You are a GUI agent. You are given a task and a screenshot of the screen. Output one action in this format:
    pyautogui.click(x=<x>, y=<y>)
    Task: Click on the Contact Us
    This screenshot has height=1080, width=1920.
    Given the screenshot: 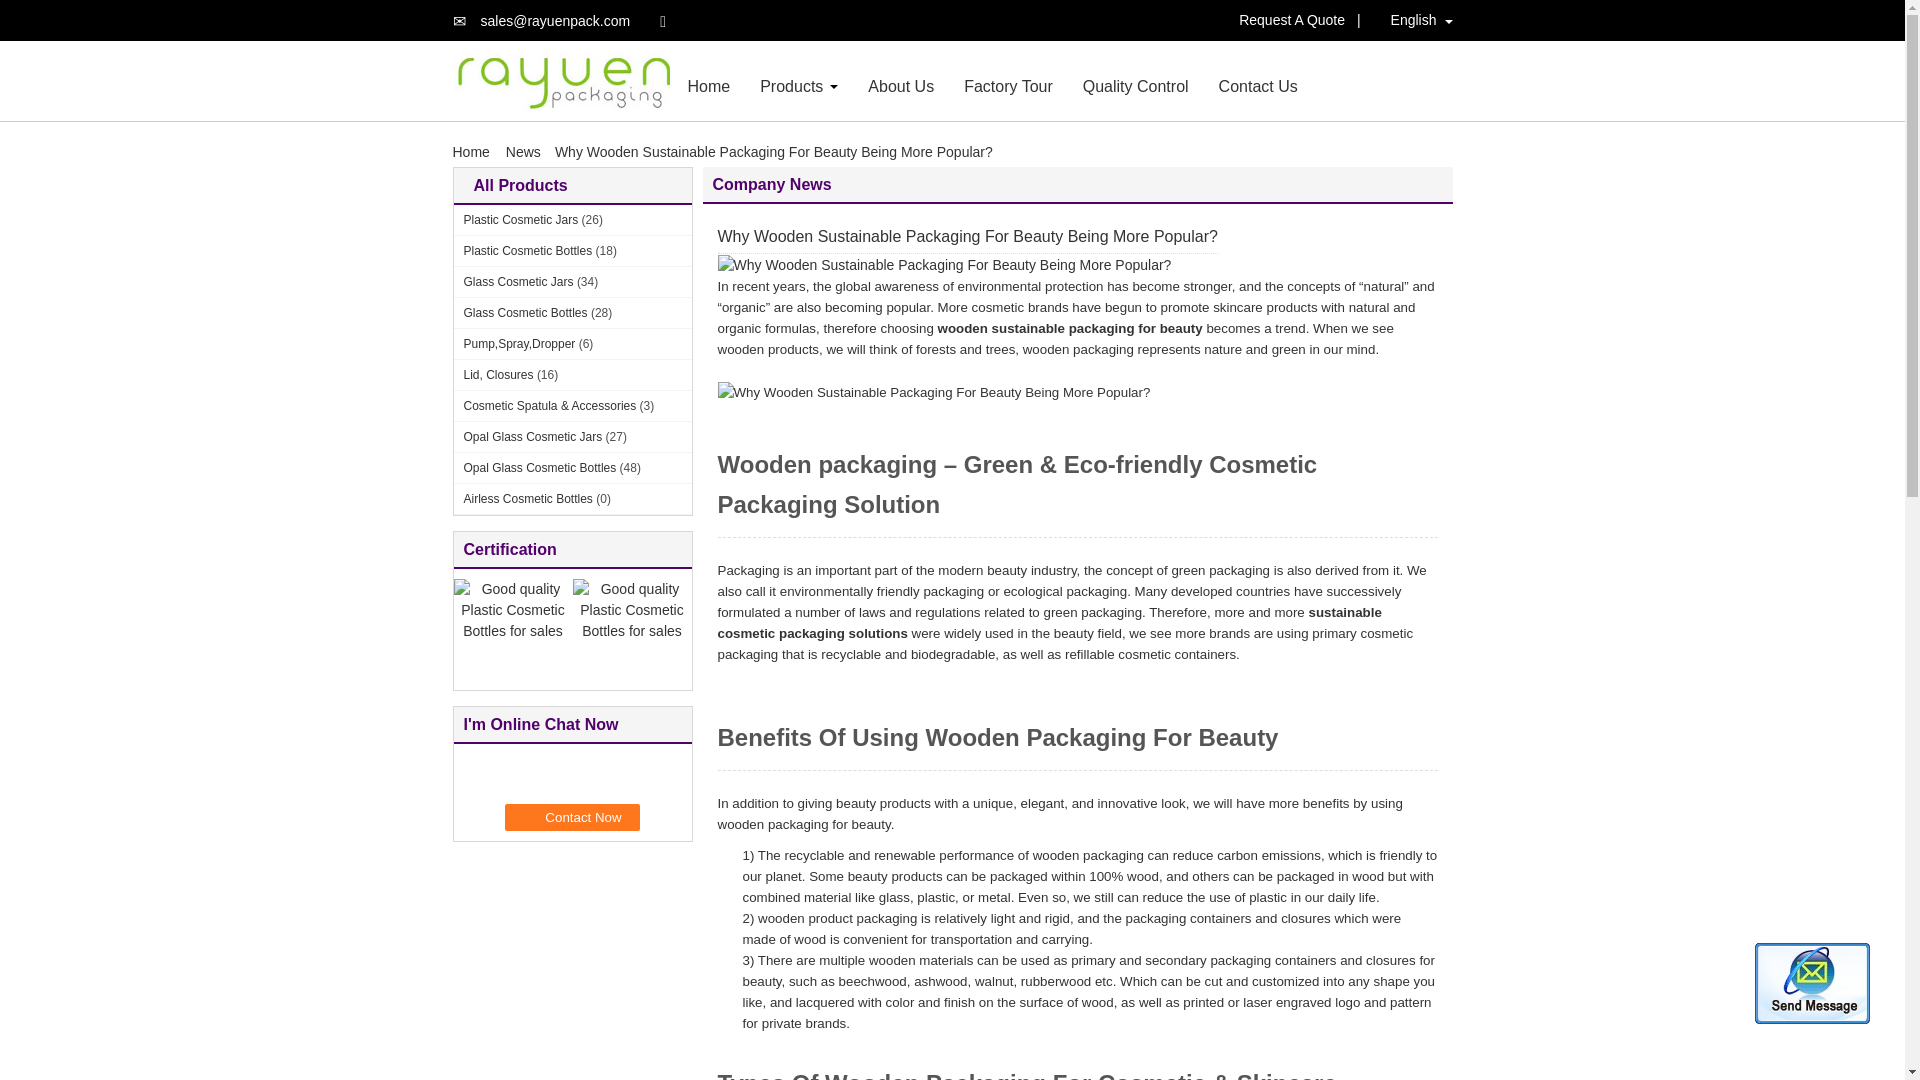 What is the action you would take?
    pyautogui.click(x=1258, y=86)
    